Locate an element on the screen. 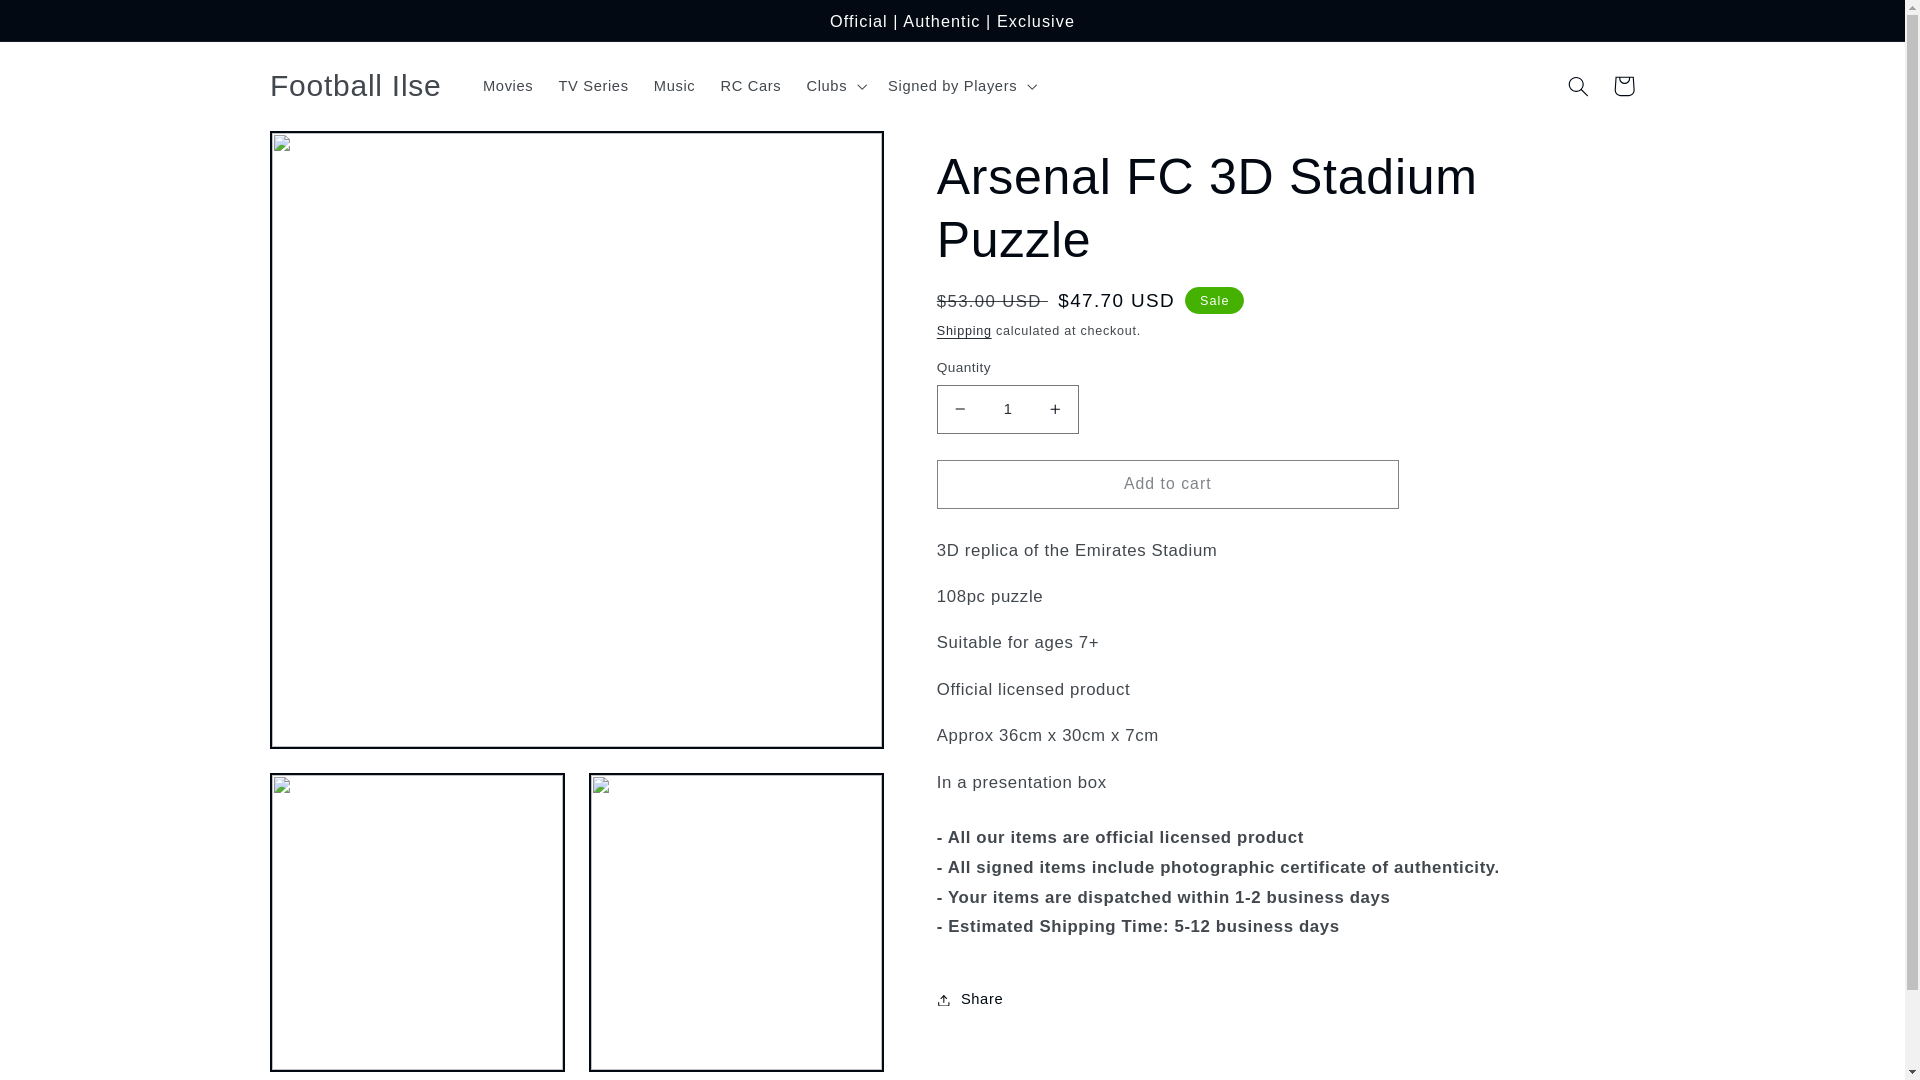  1 is located at coordinates (1008, 409).